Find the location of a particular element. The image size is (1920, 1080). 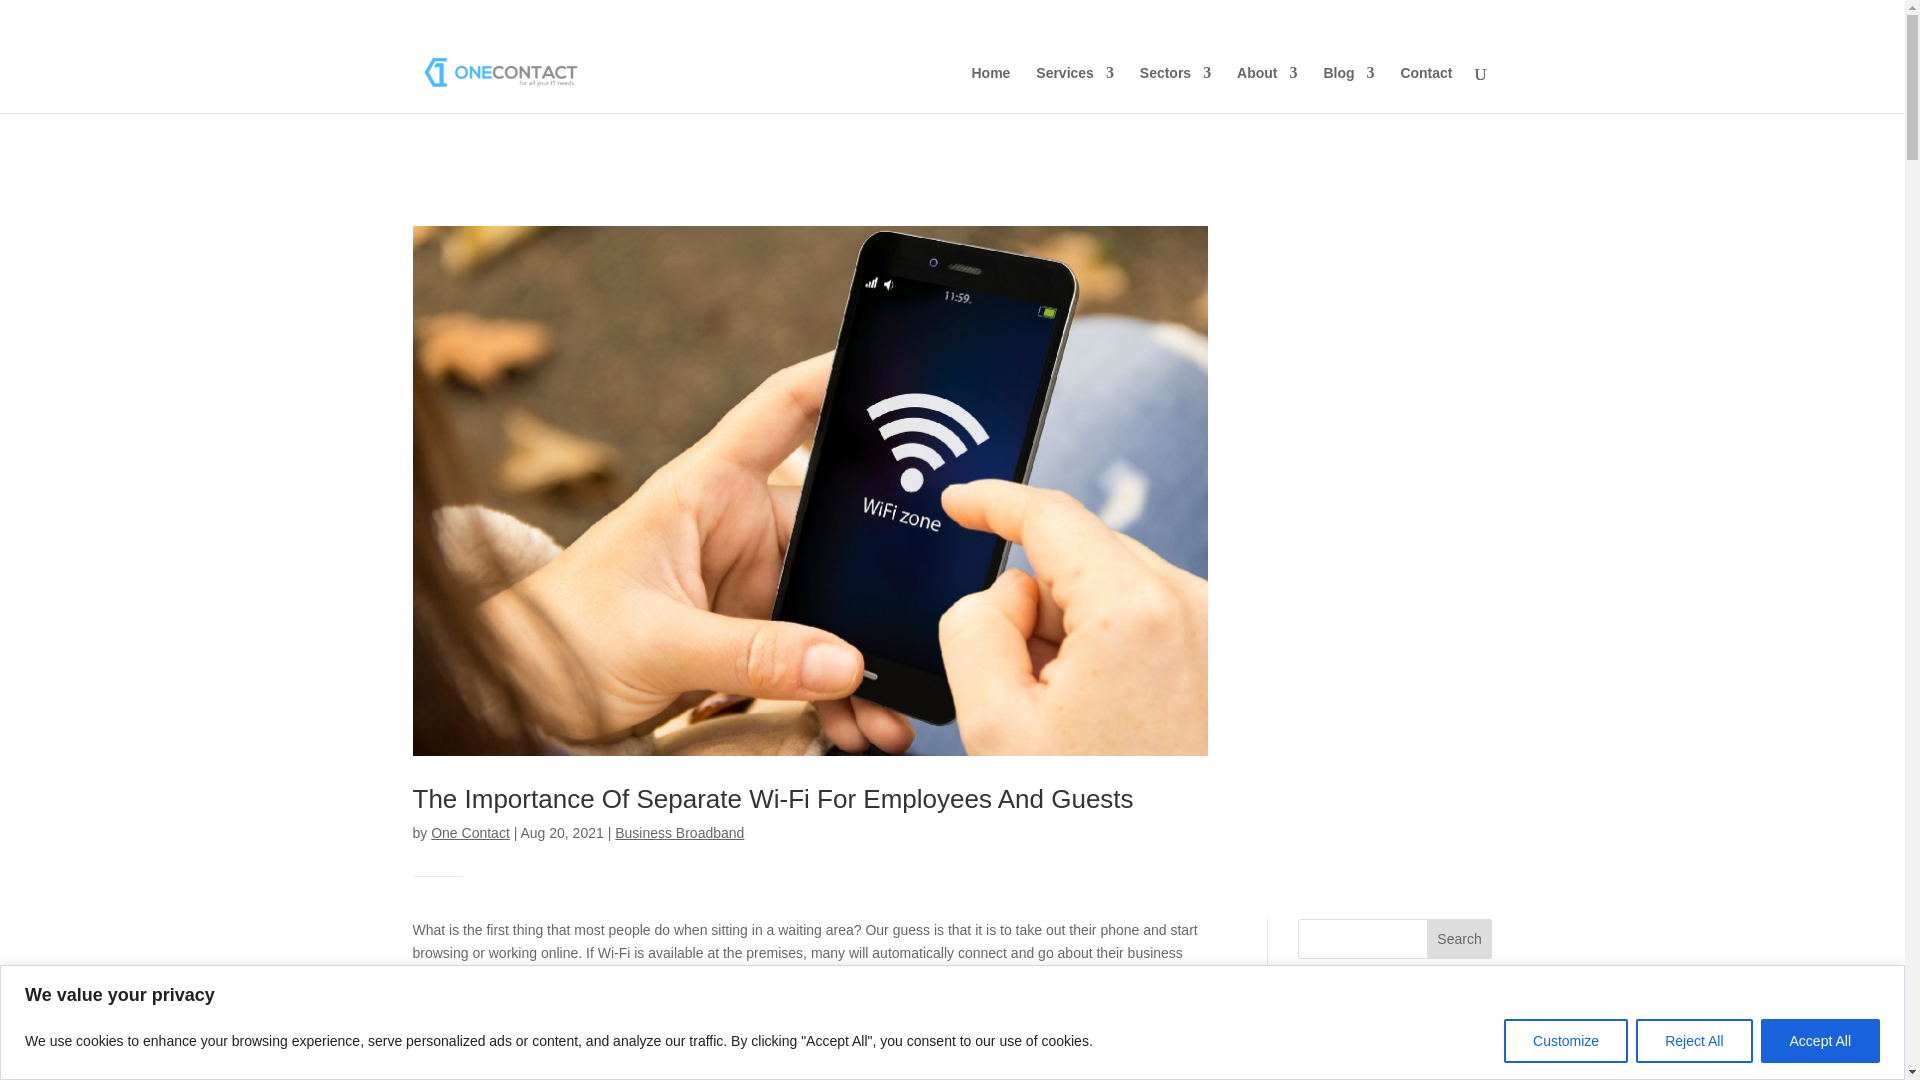

Blog is located at coordinates (1348, 89).